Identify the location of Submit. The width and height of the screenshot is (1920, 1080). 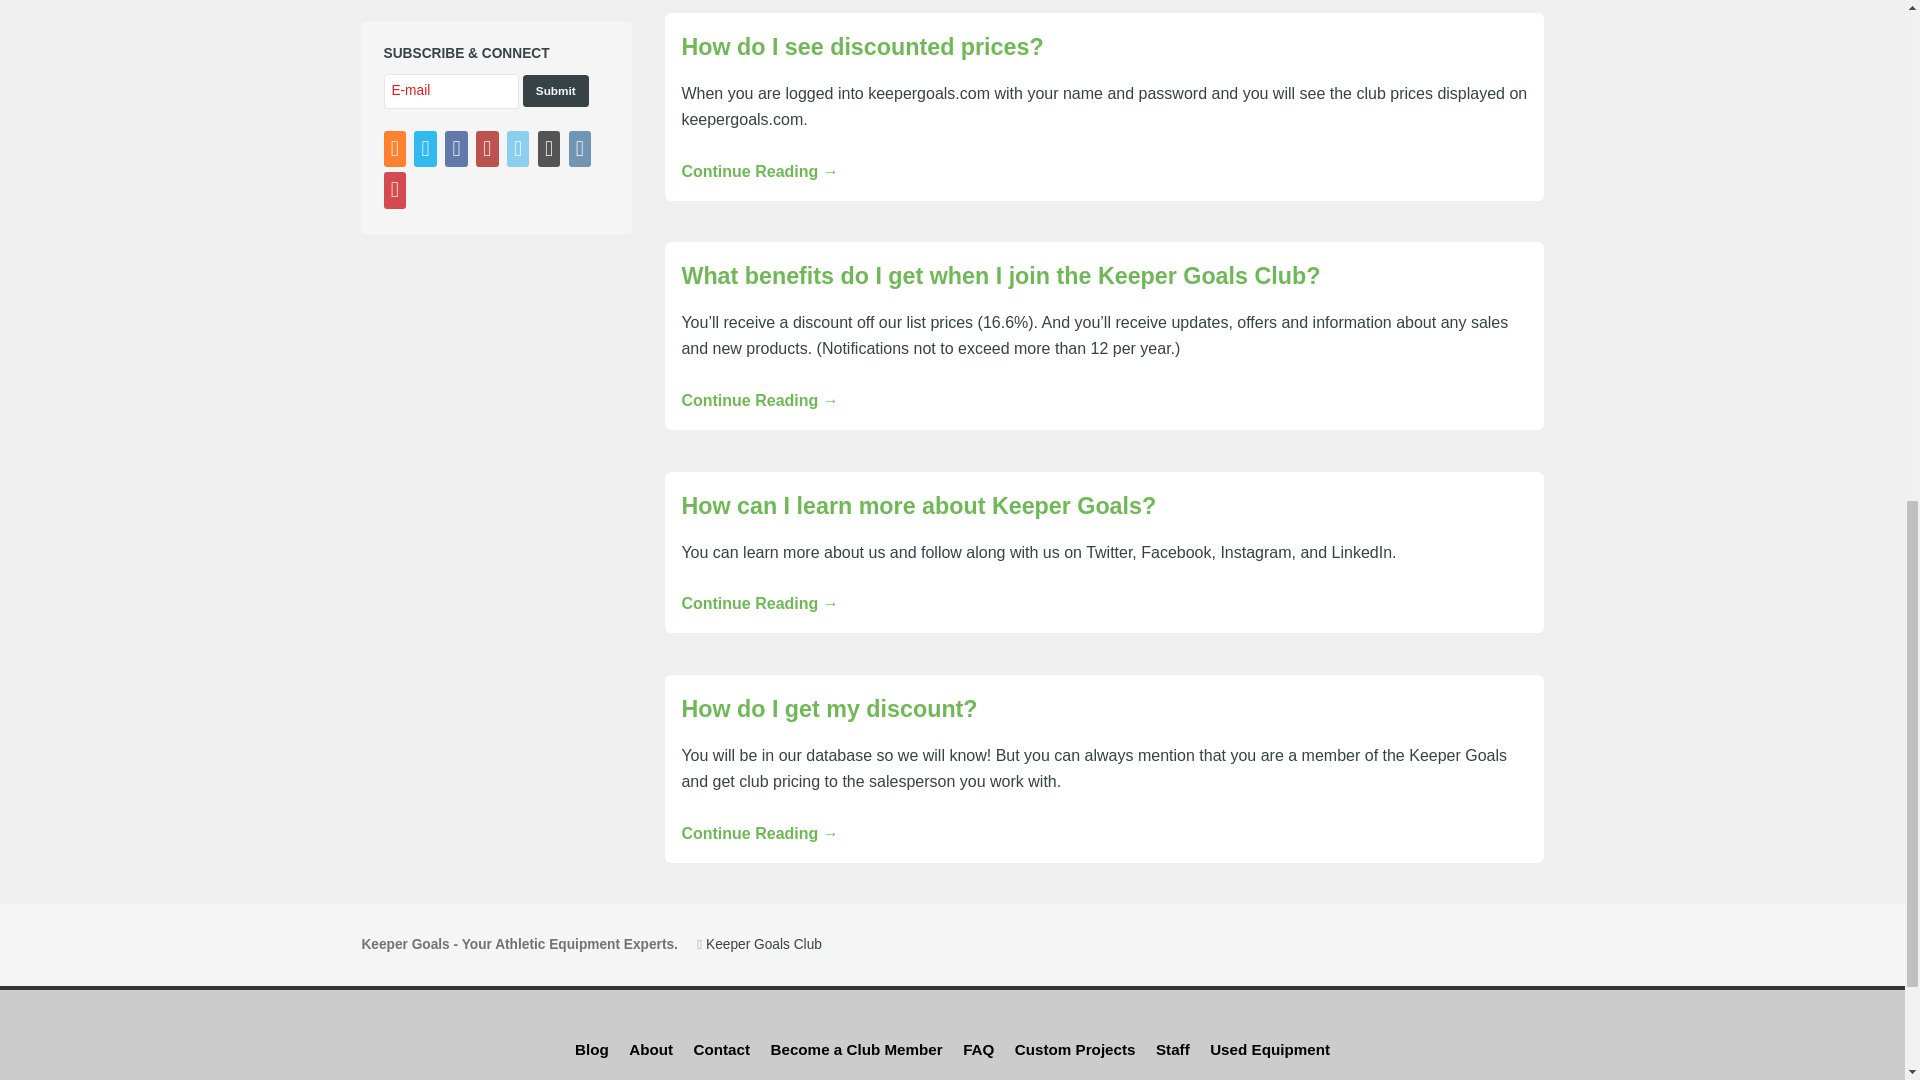
(556, 90).